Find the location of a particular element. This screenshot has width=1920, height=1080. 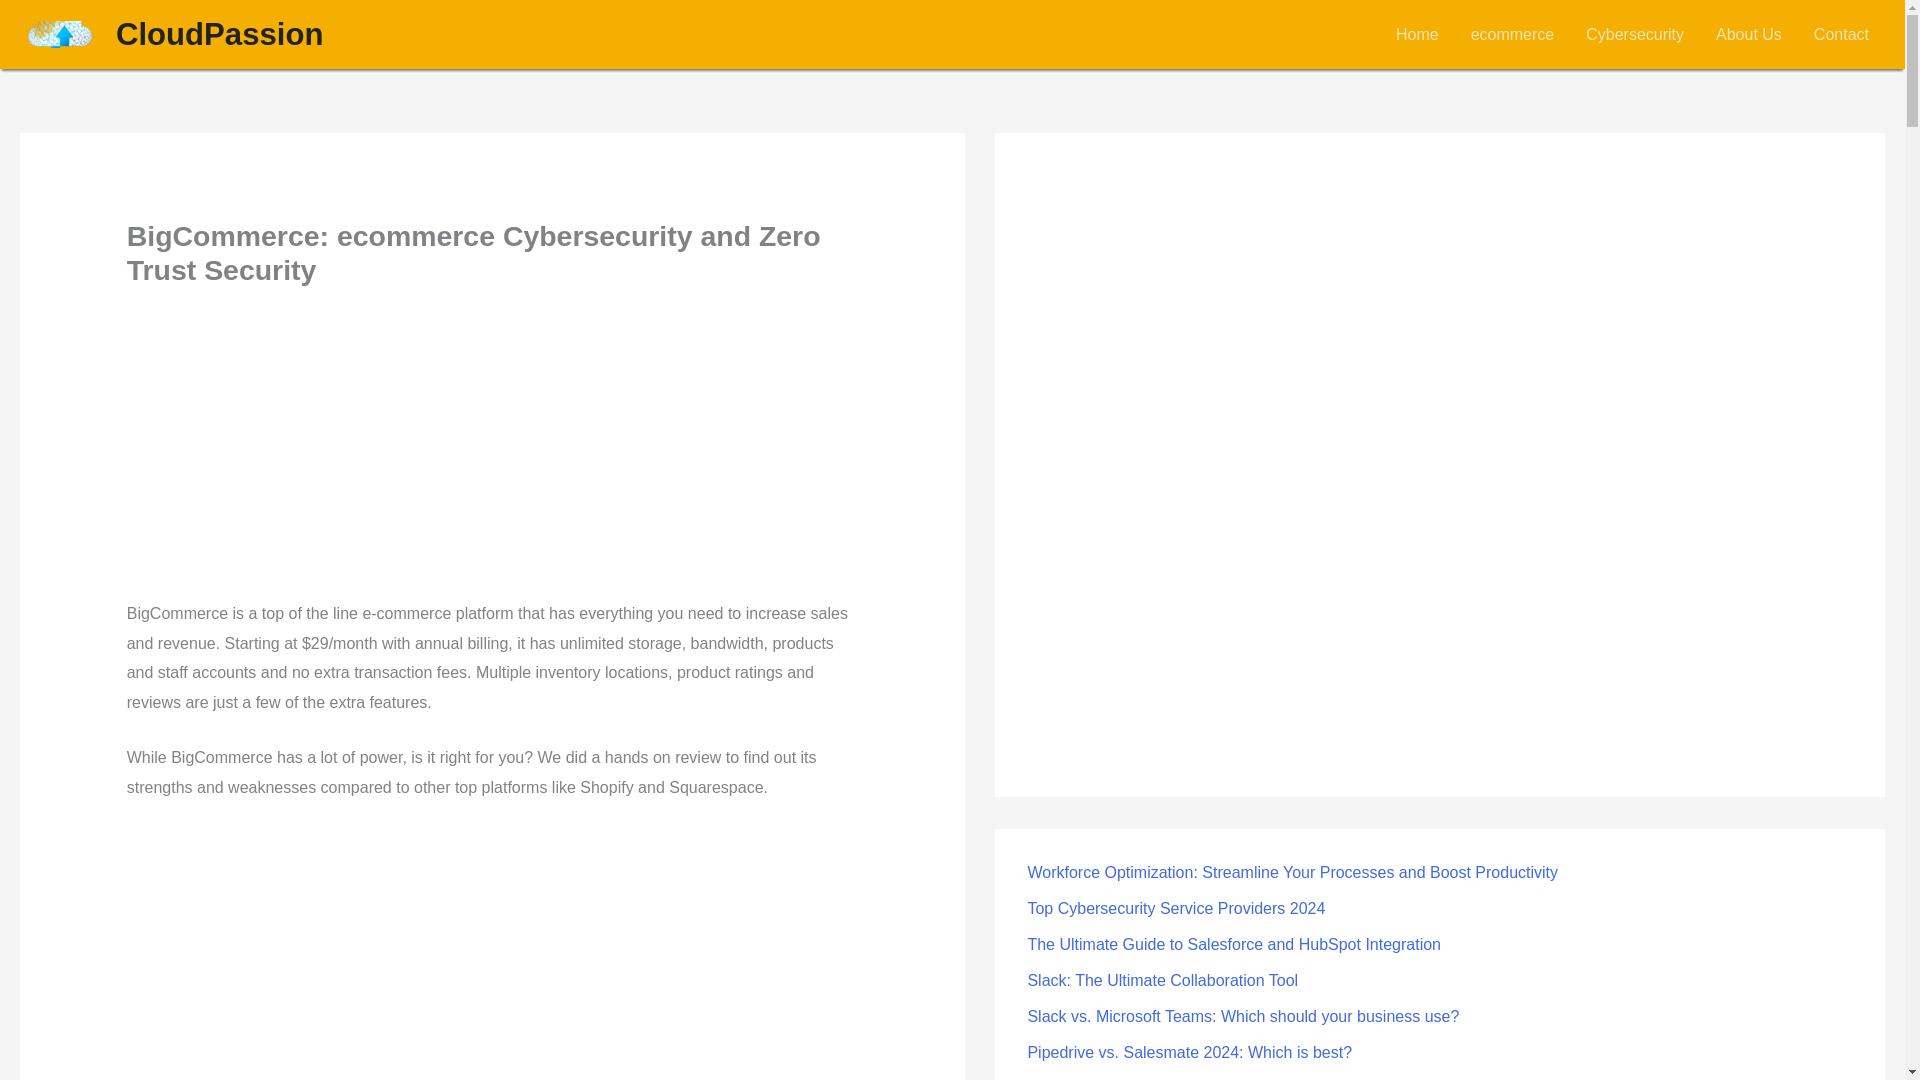

ecommerce is located at coordinates (1512, 34).